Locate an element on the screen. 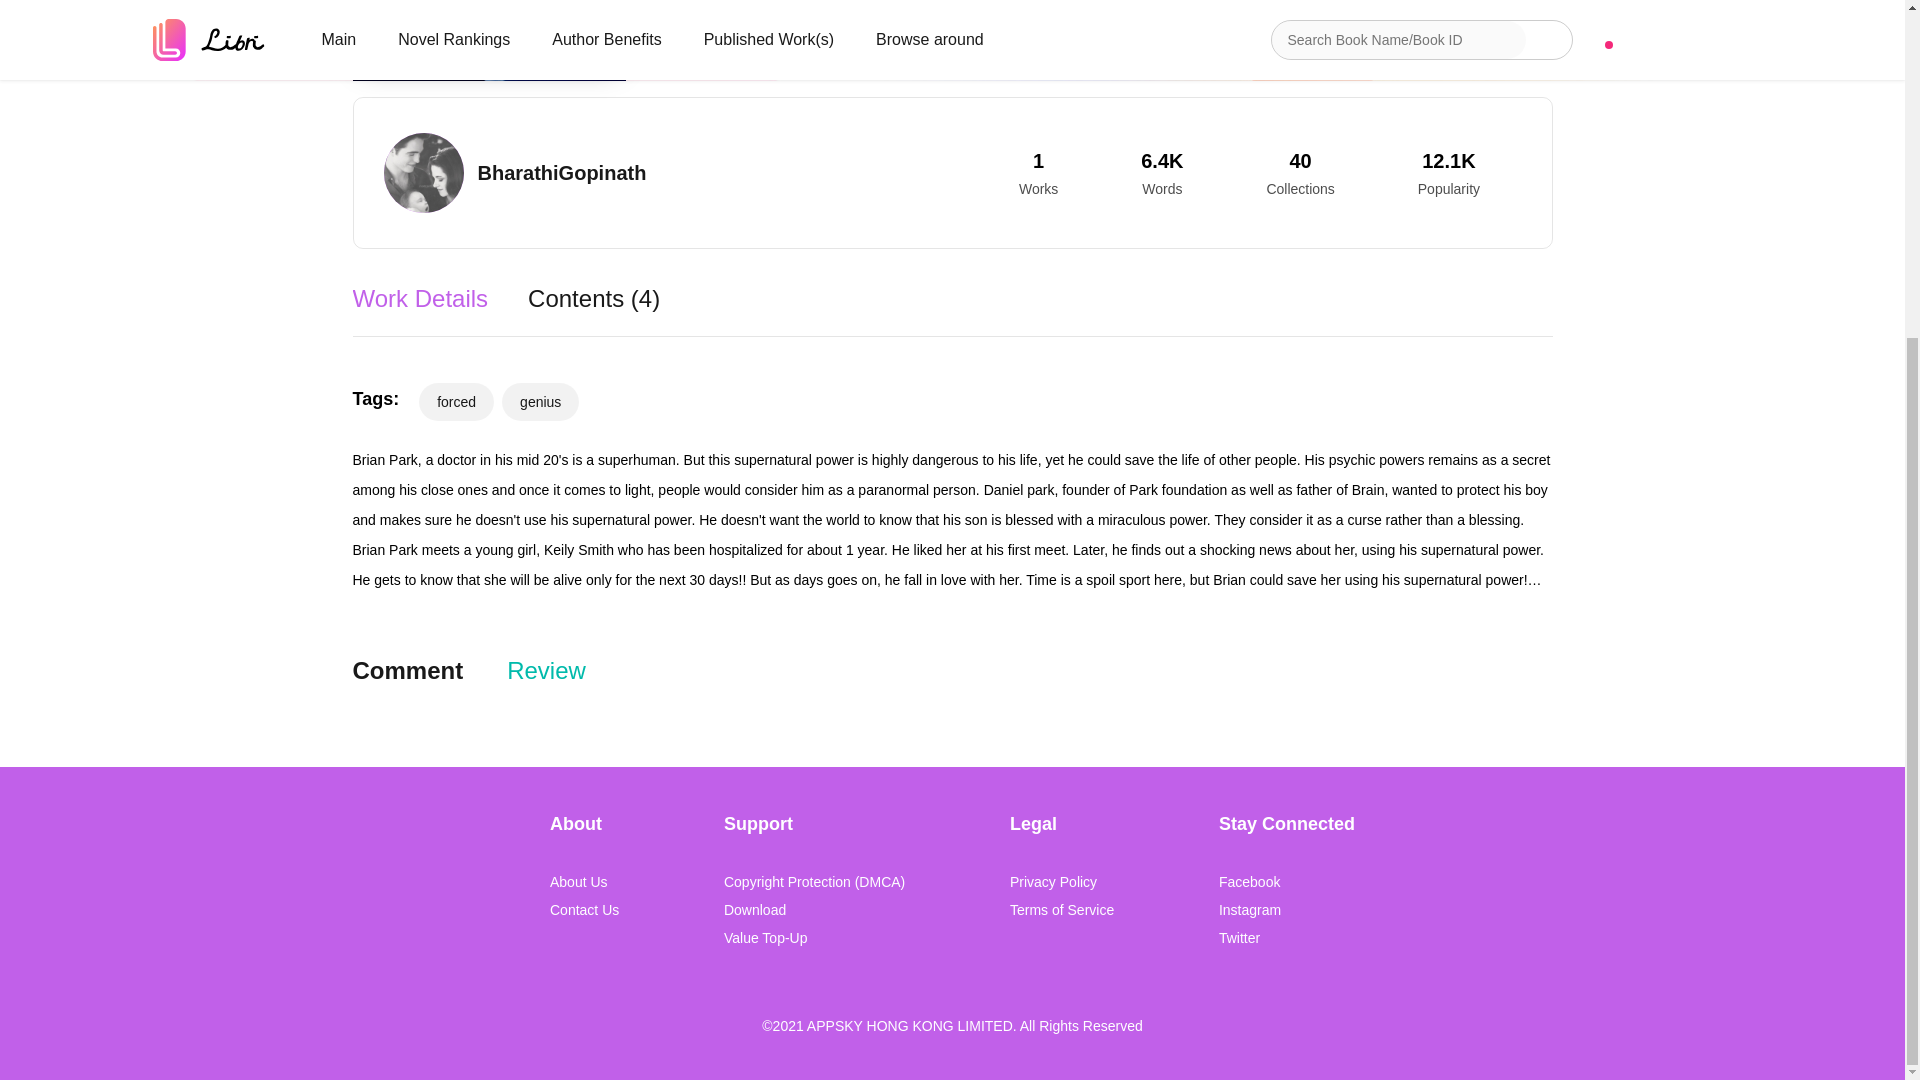  Read on mobile device is located at coordinates (1286, 32).